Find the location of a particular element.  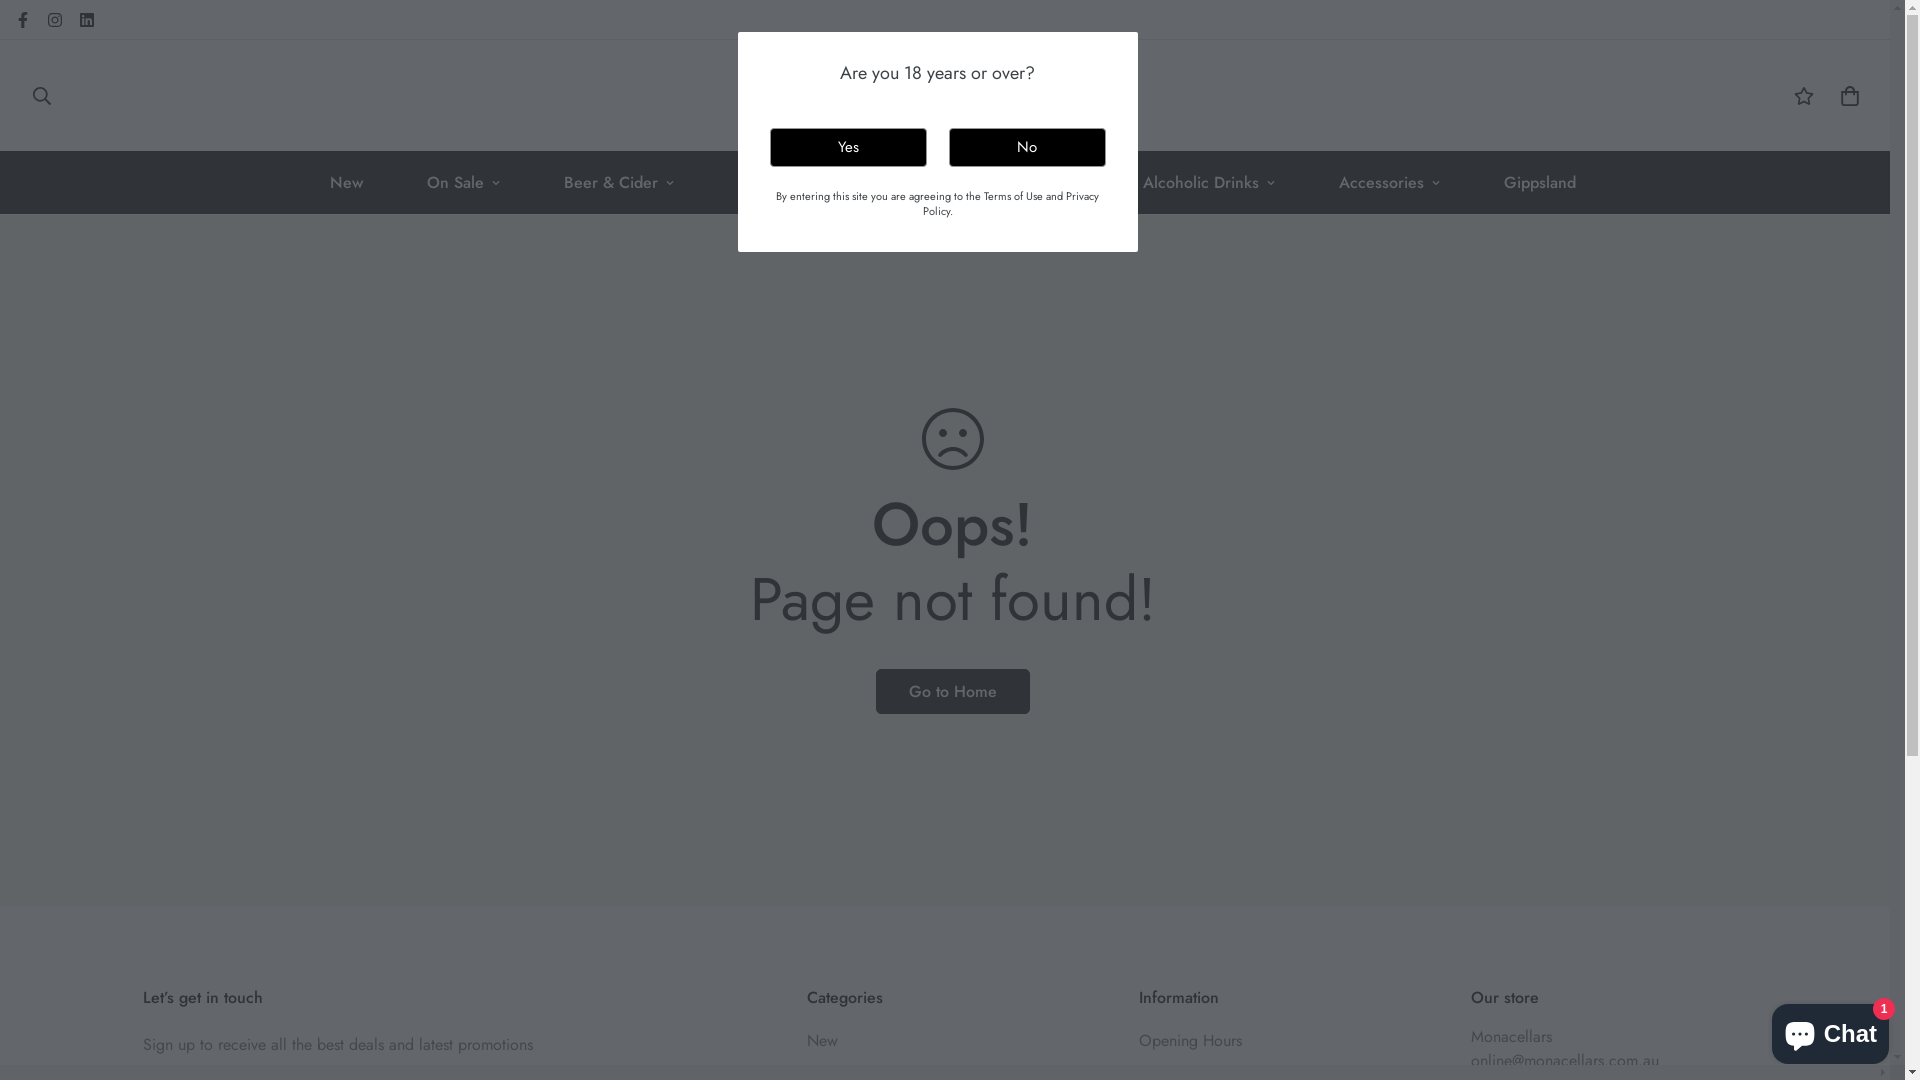

Monacellars is located at coordinates (1510, 1036).